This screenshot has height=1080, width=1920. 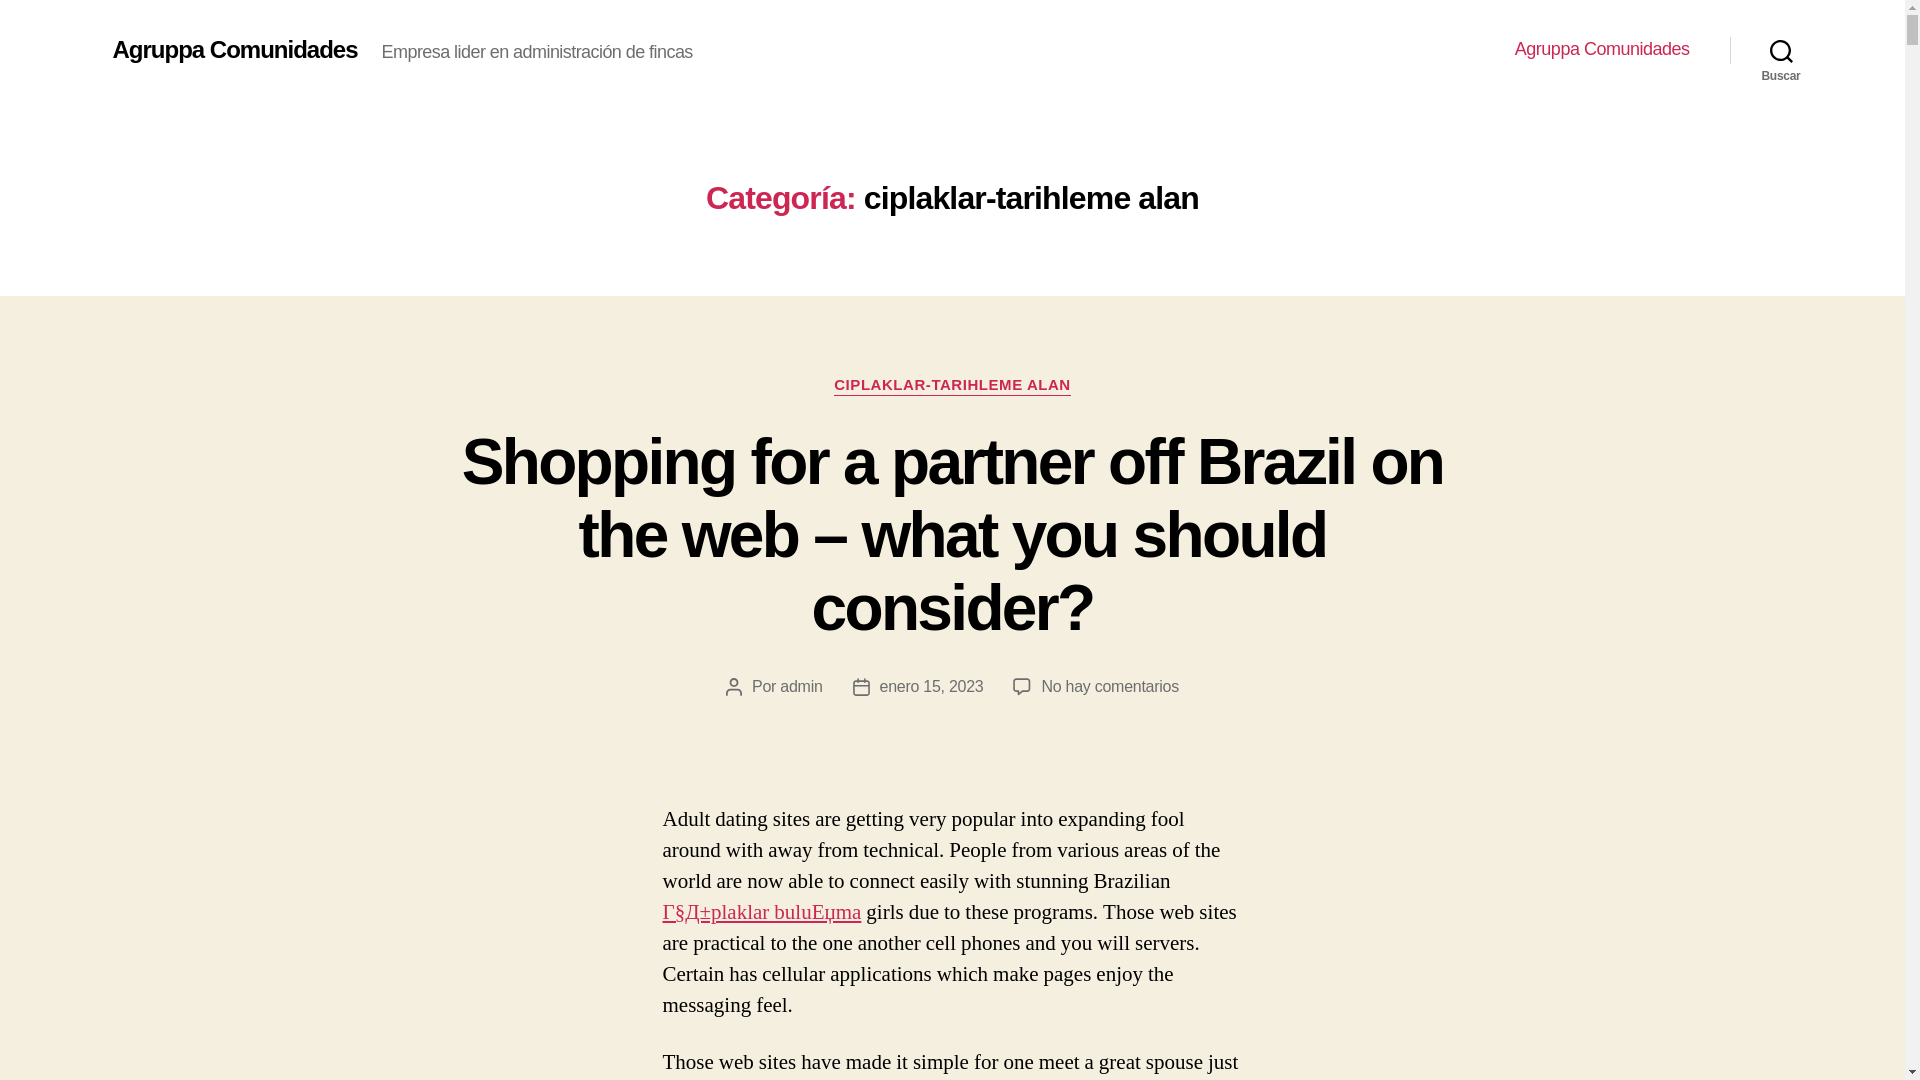 I want to click on admin, so click(x=800, y=686).